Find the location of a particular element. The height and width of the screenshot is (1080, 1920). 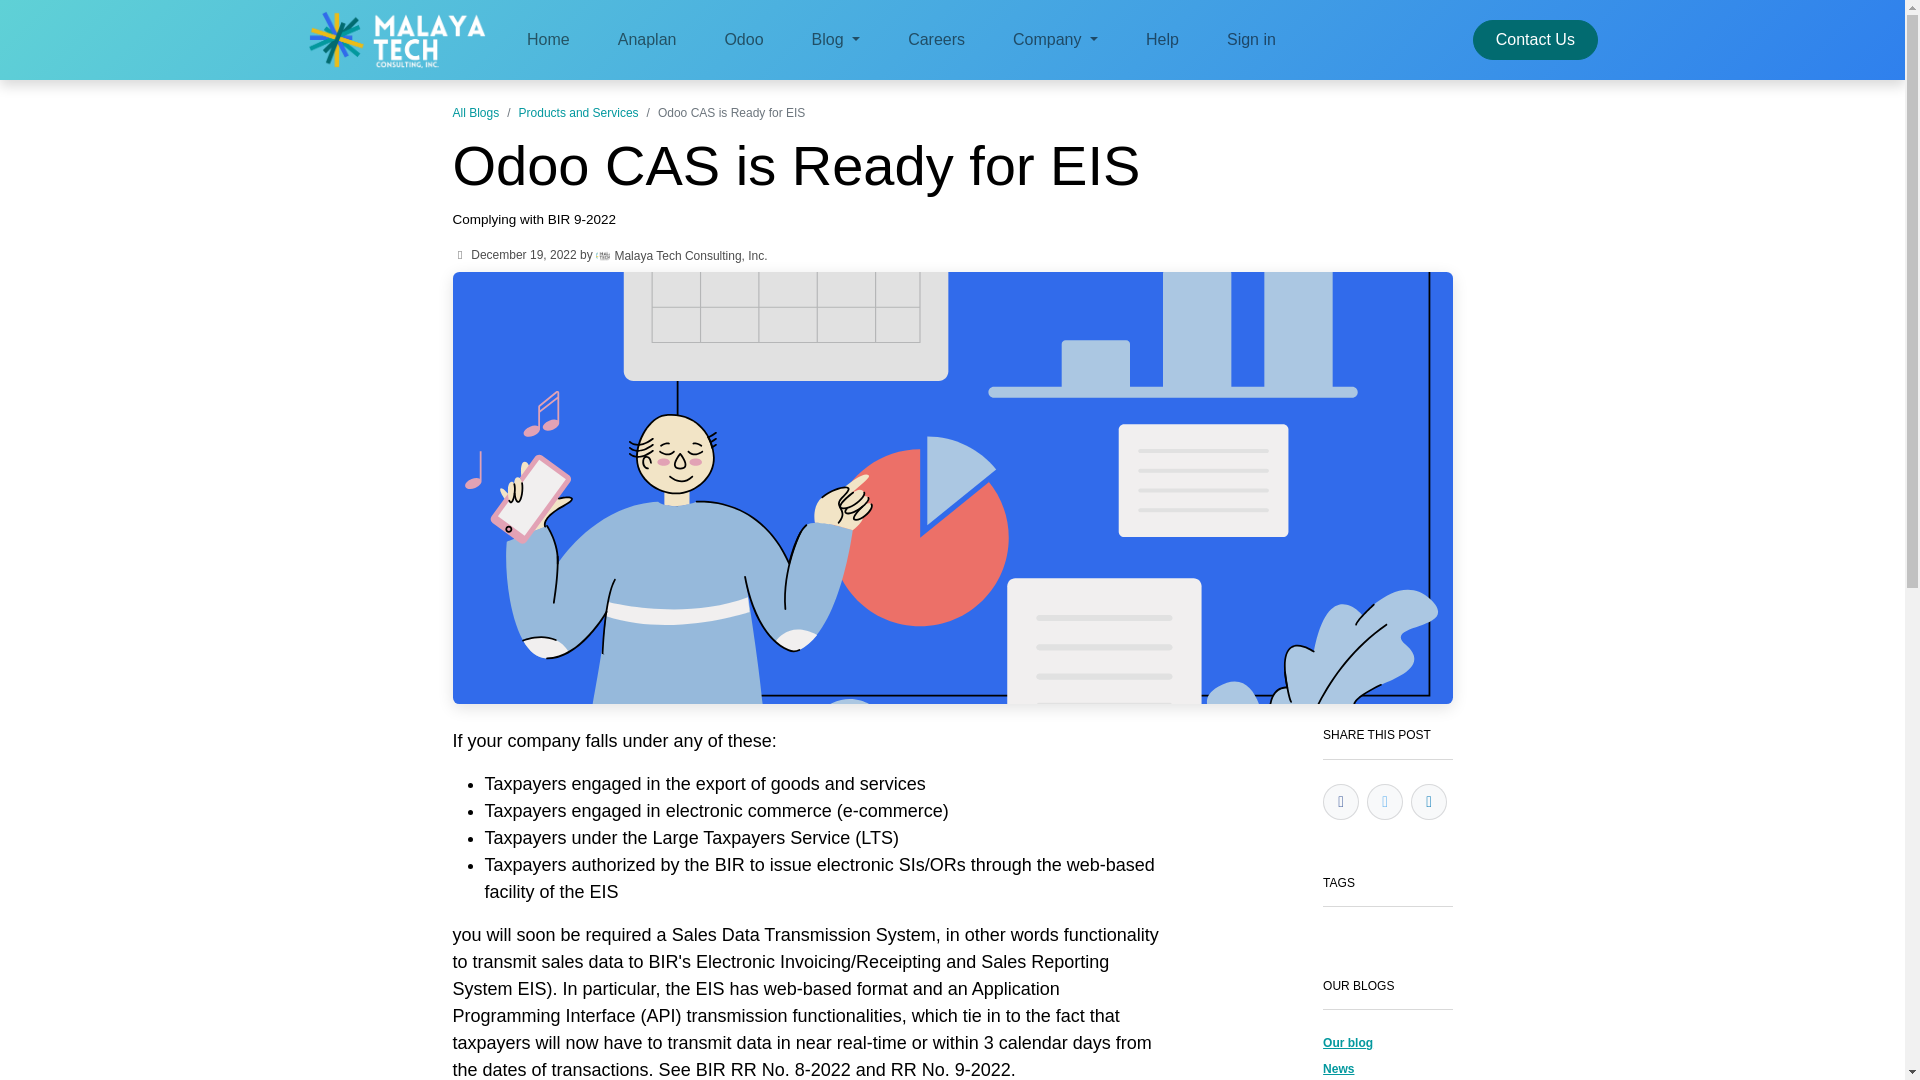

Share on Facebook is located at coordinates (1340, 802).